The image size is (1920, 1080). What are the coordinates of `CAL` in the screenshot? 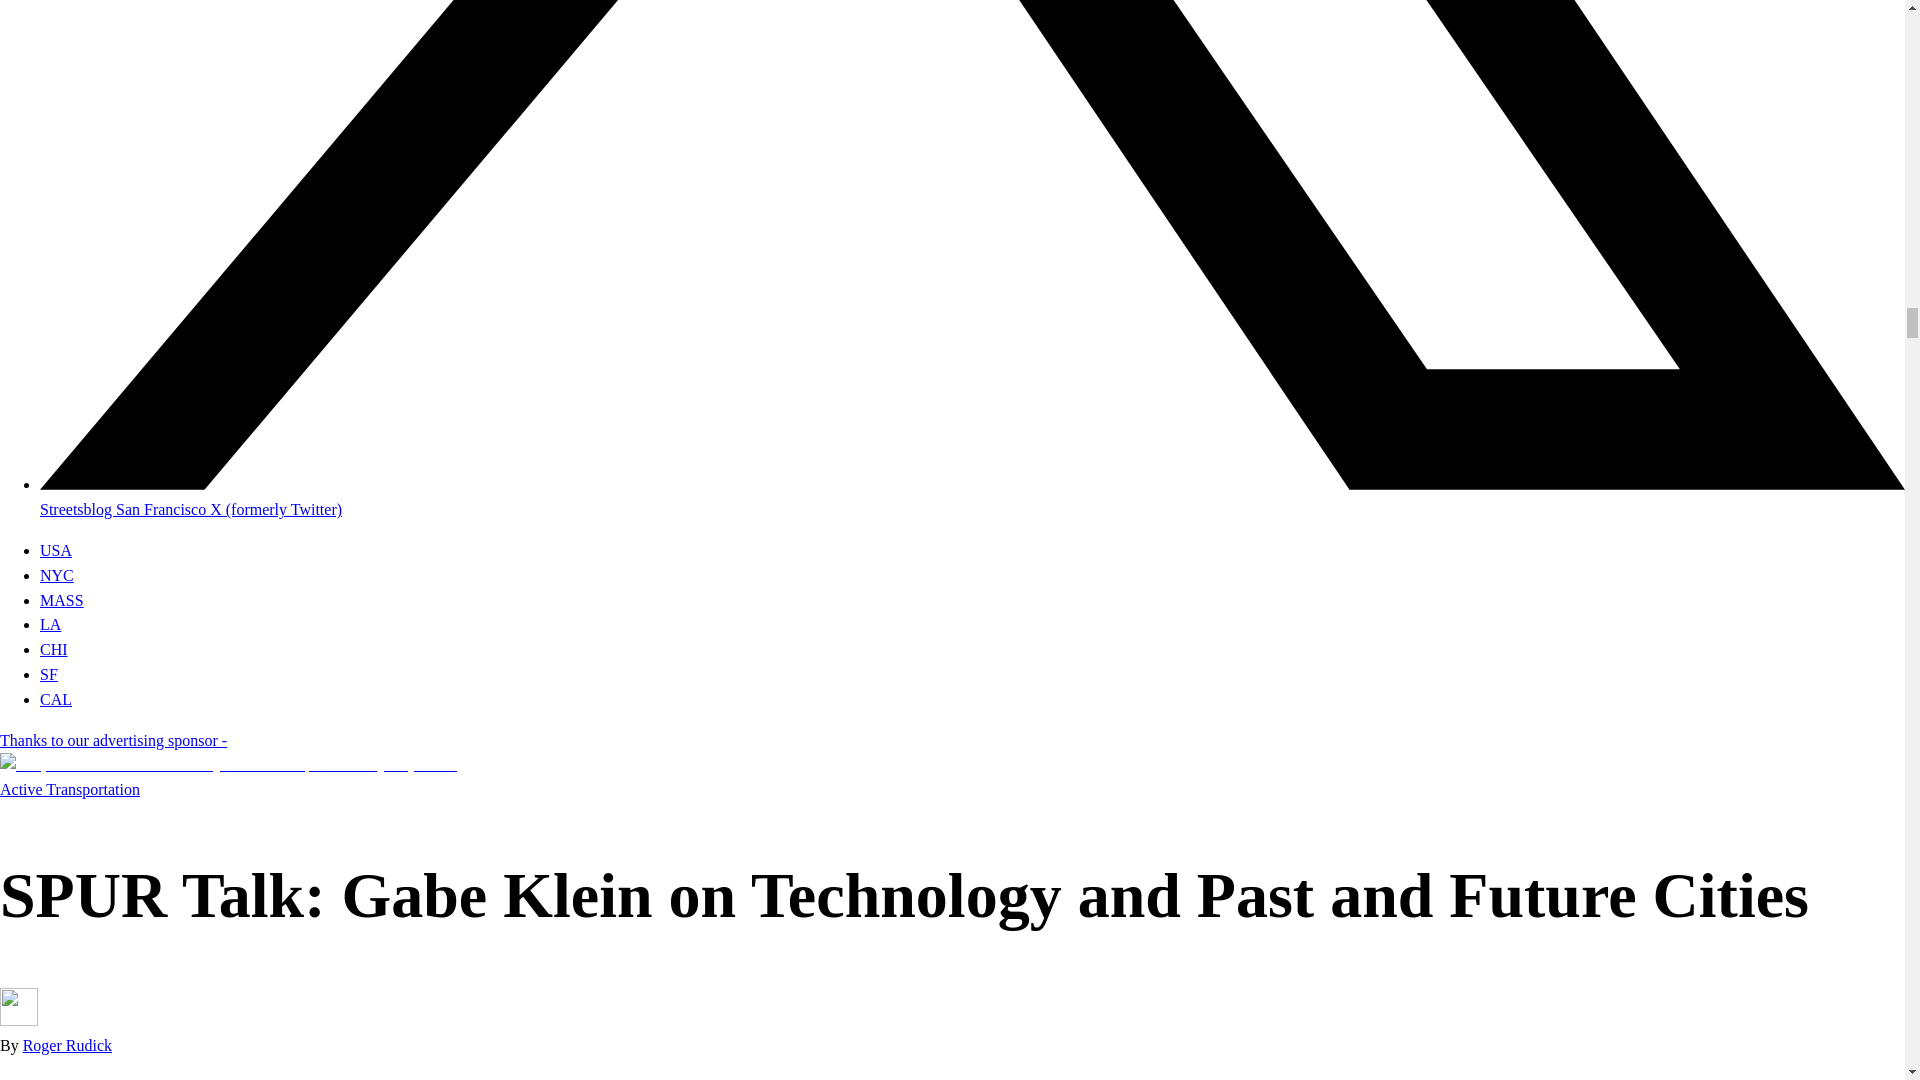 It's located at (56, 700).